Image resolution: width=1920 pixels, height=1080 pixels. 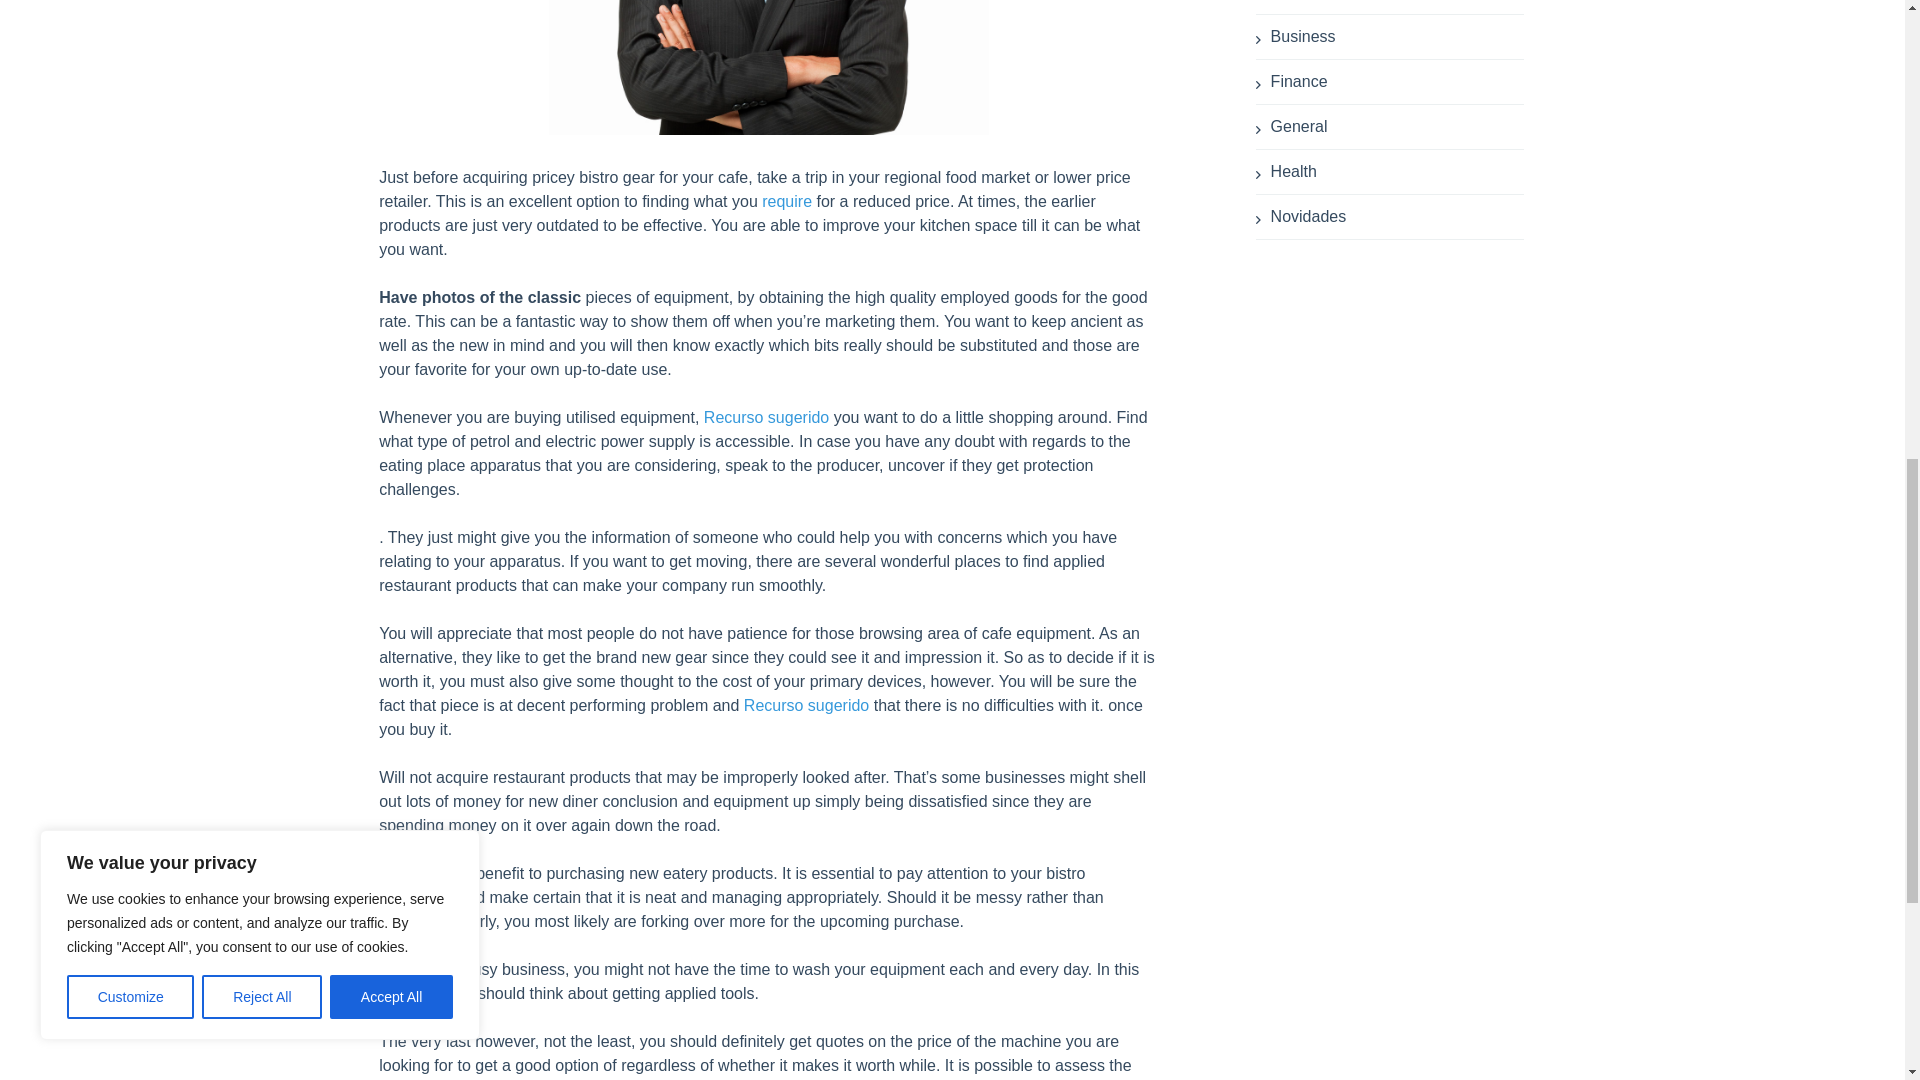 I want to click on require, so click(x=787, y=201).